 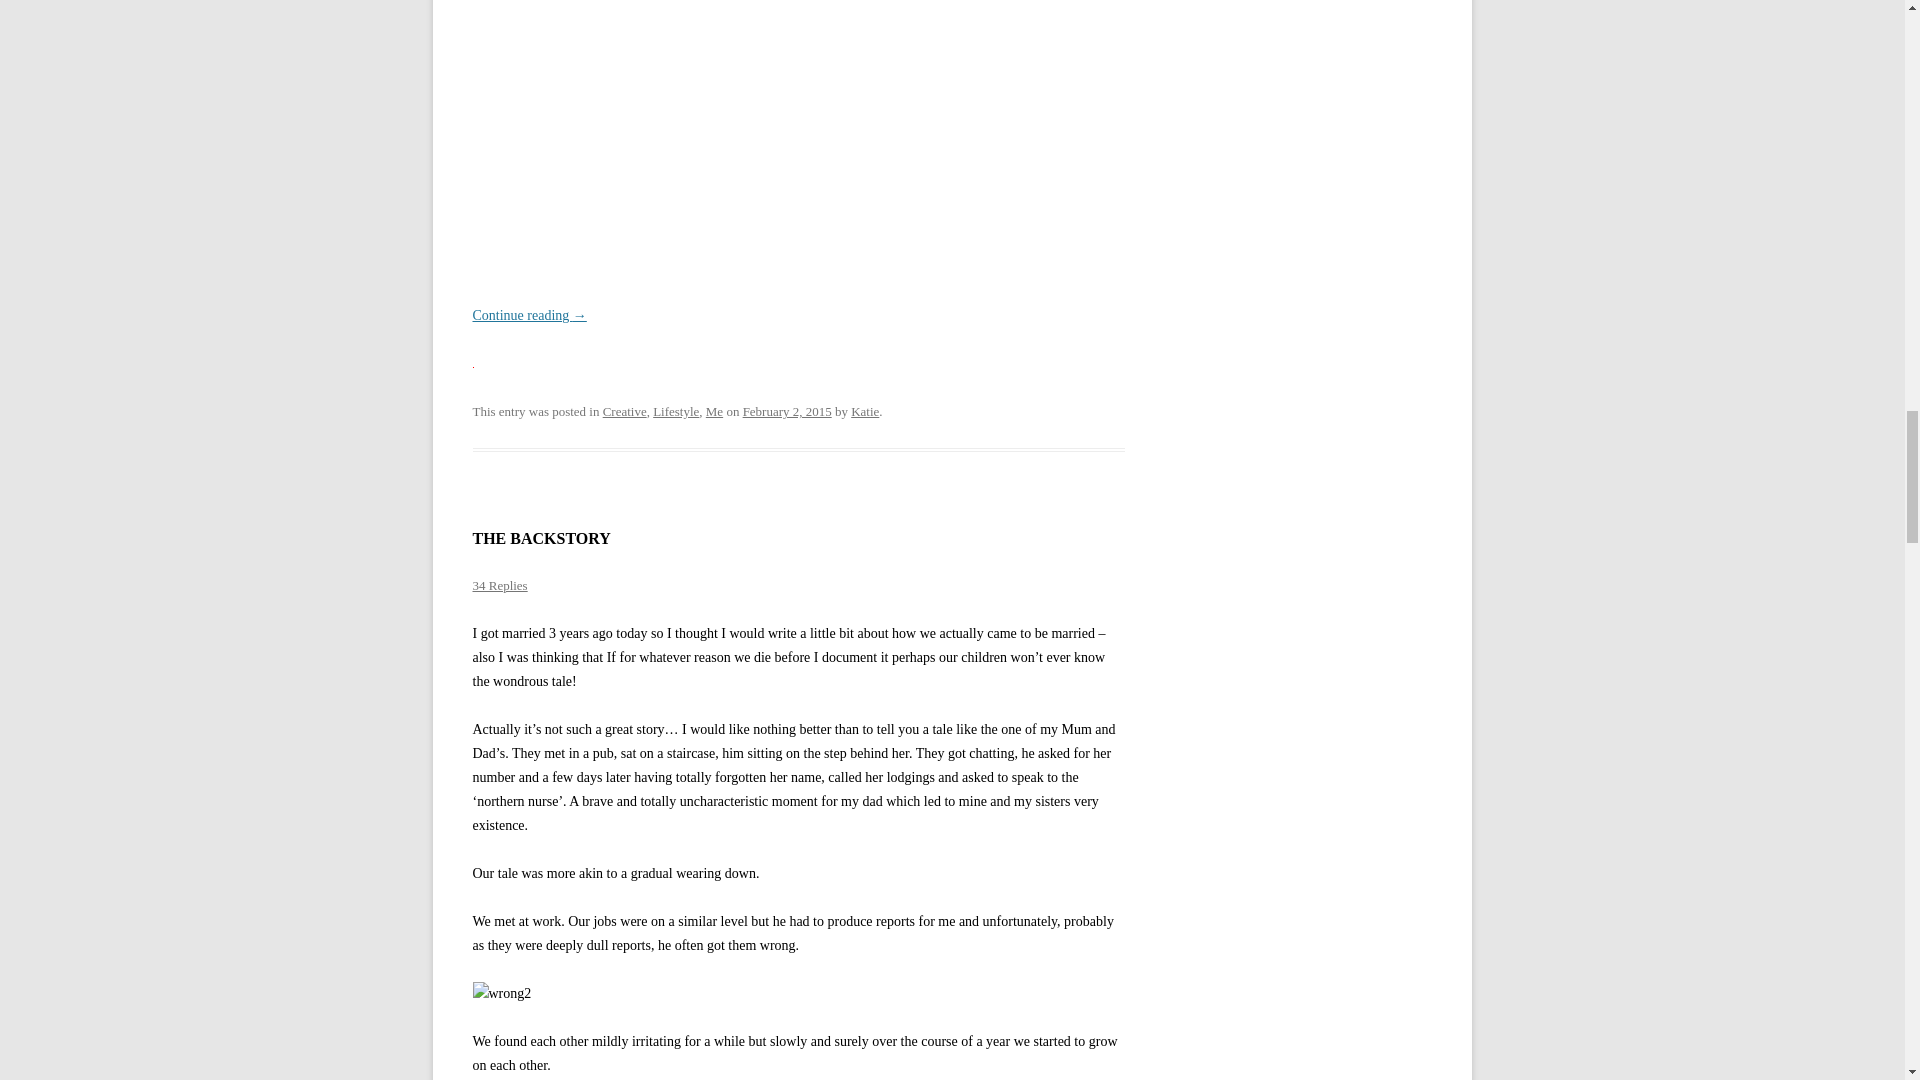 I want to click on Katie, so click(x=864, y=411).